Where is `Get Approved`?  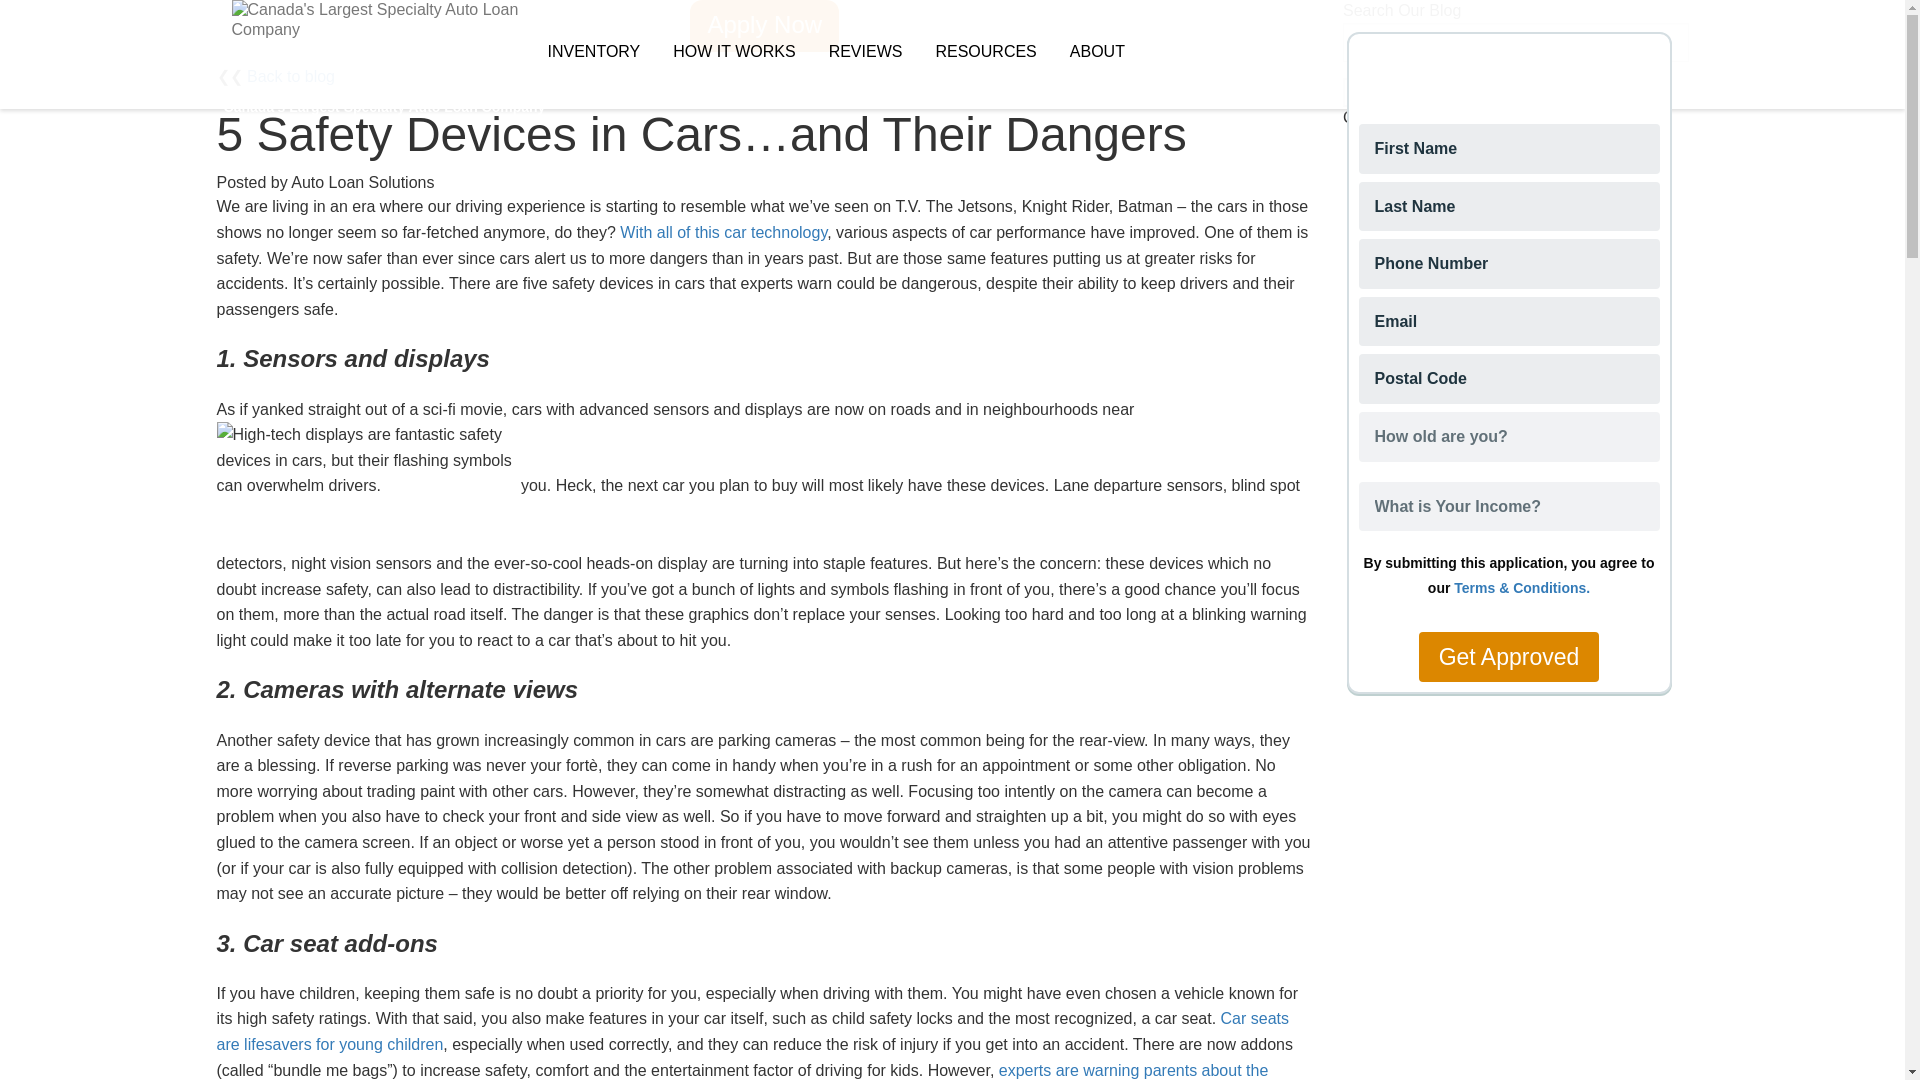
Get Approved is located at coordinates (1508, 656).